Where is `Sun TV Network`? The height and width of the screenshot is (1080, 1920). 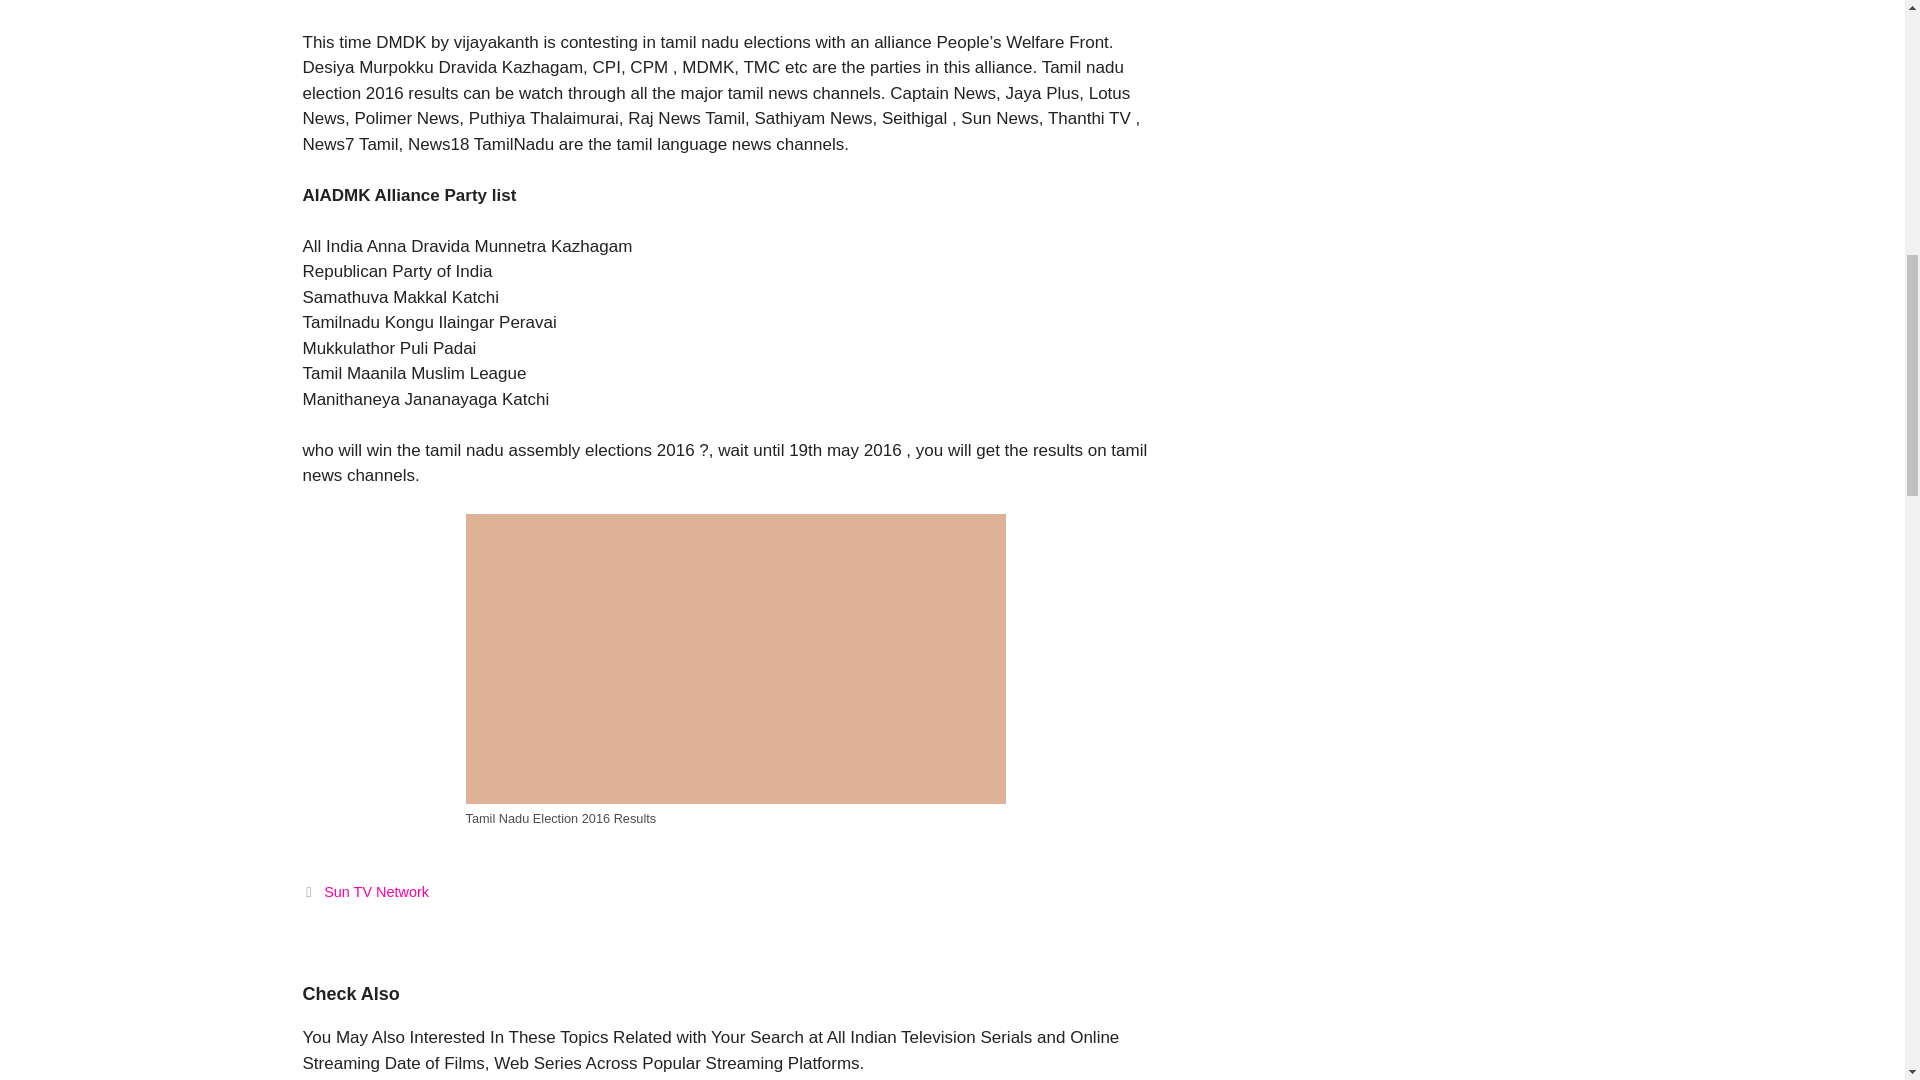 Sun TV Network is located at coordinates (376, 892).